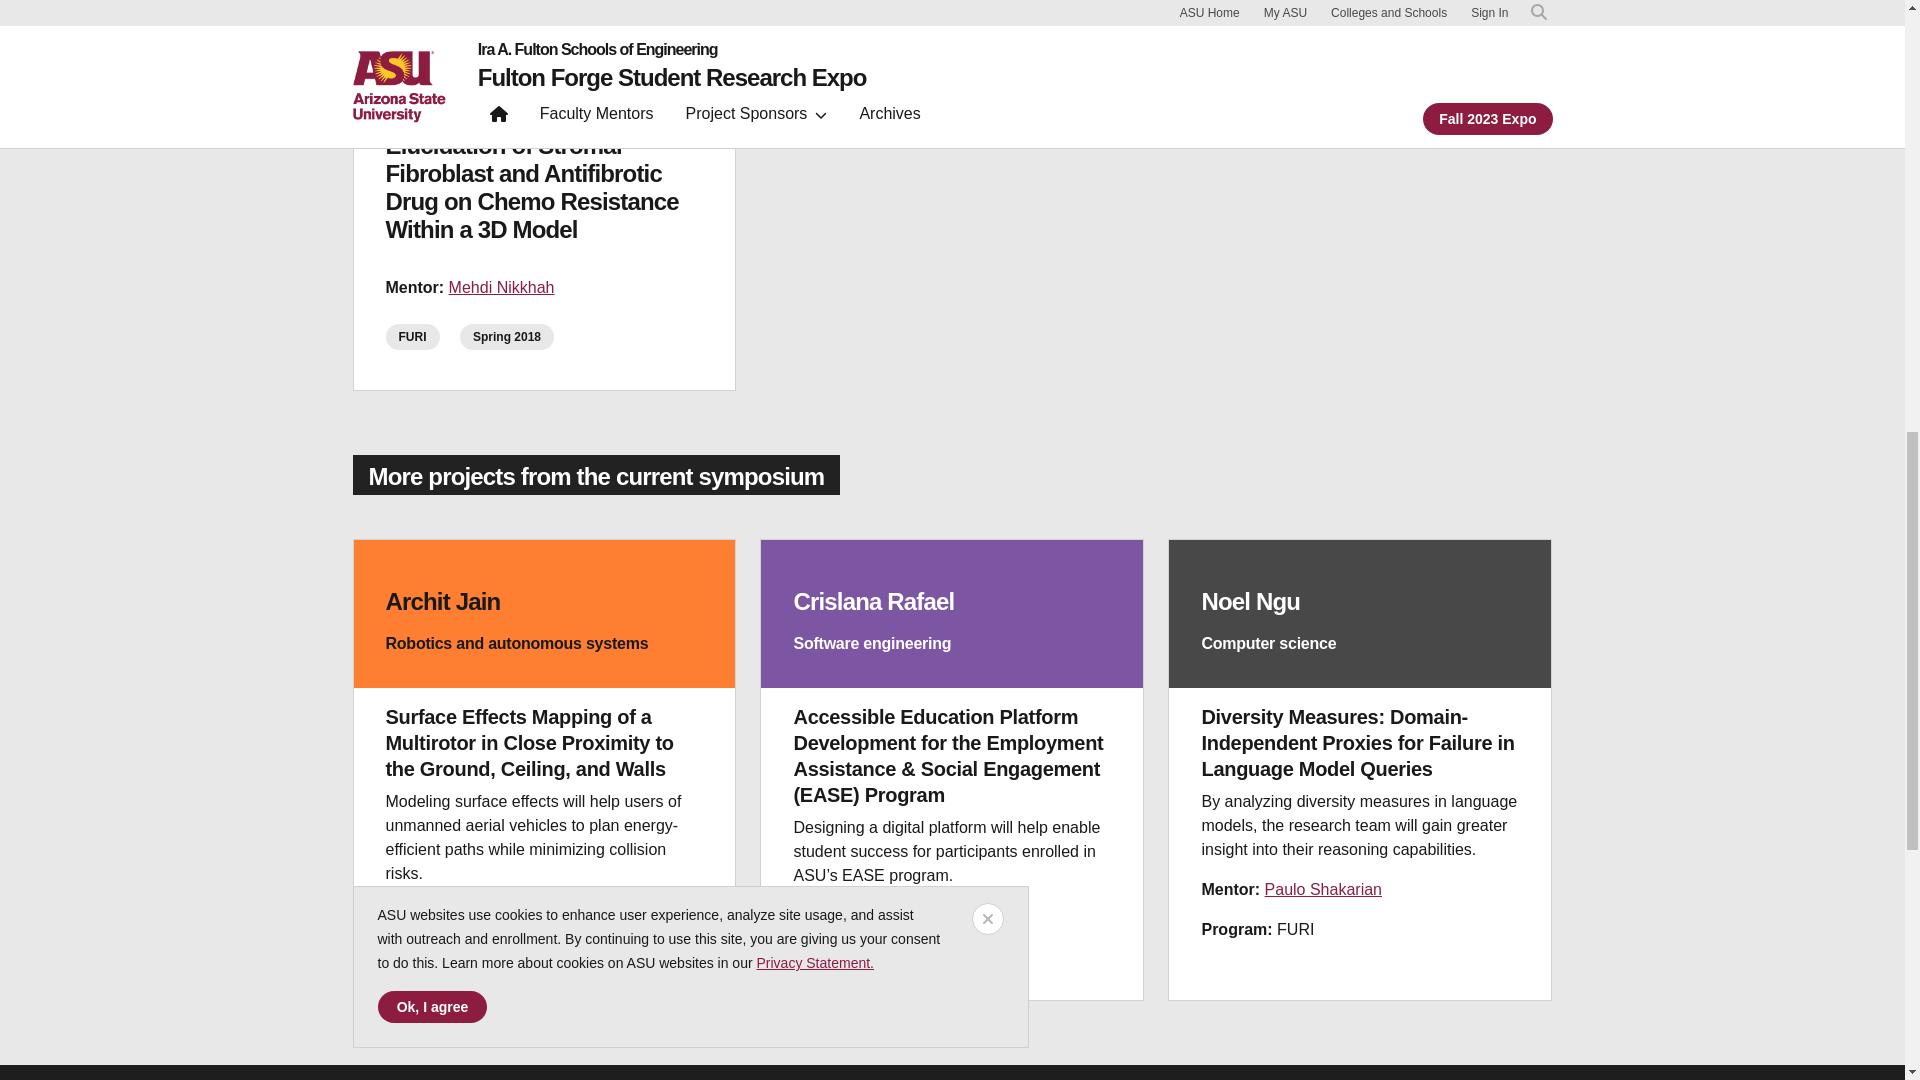  What do you see at coordinates (506, 914) in the screenshot?
I see `Wenlong Zhang` at bounding box center [506, 914].